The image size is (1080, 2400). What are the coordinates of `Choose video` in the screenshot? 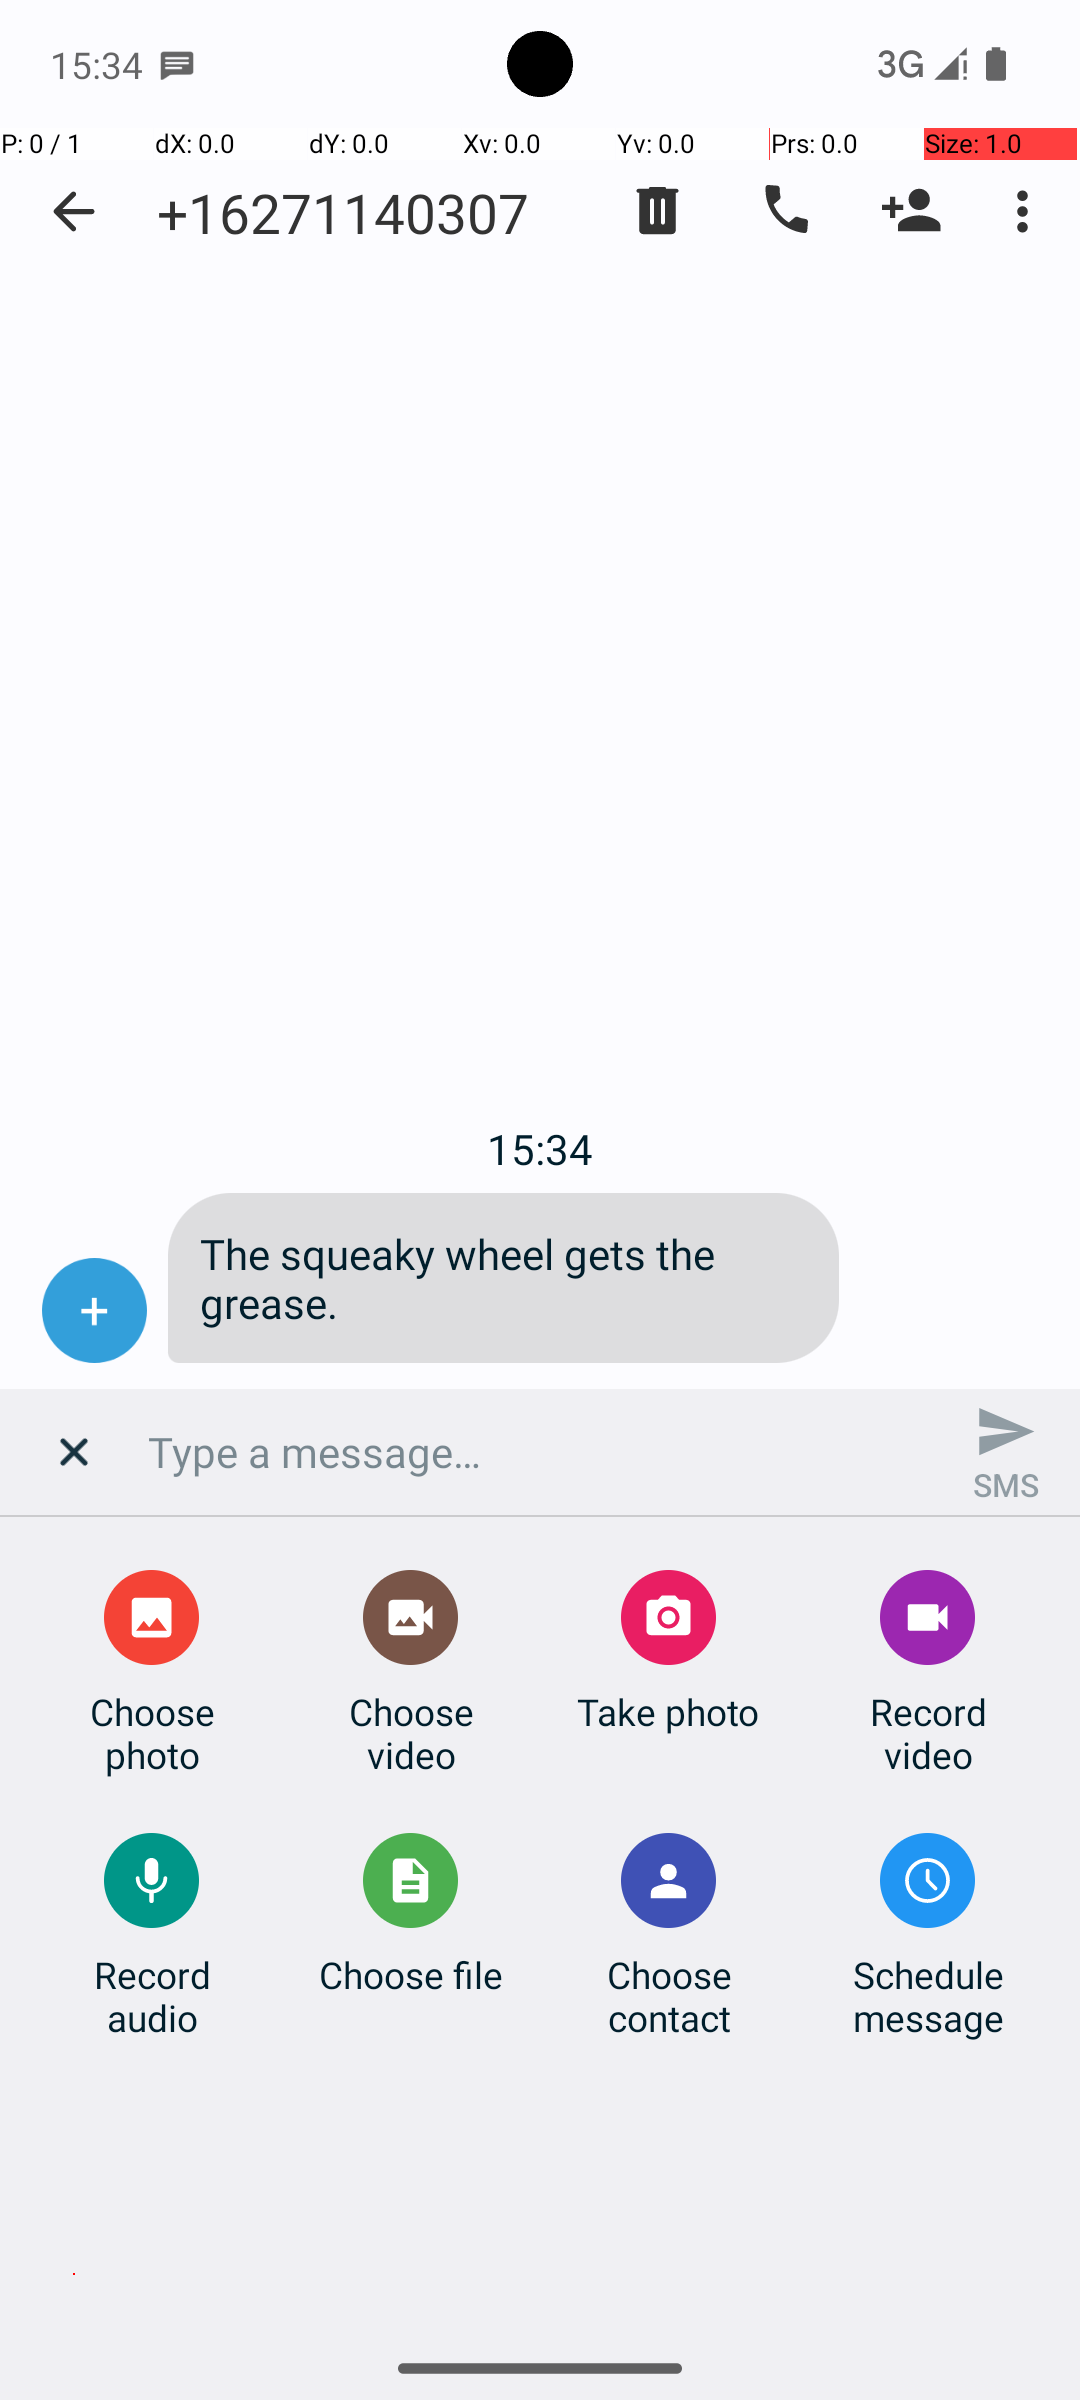 It's located at (411, 1733).